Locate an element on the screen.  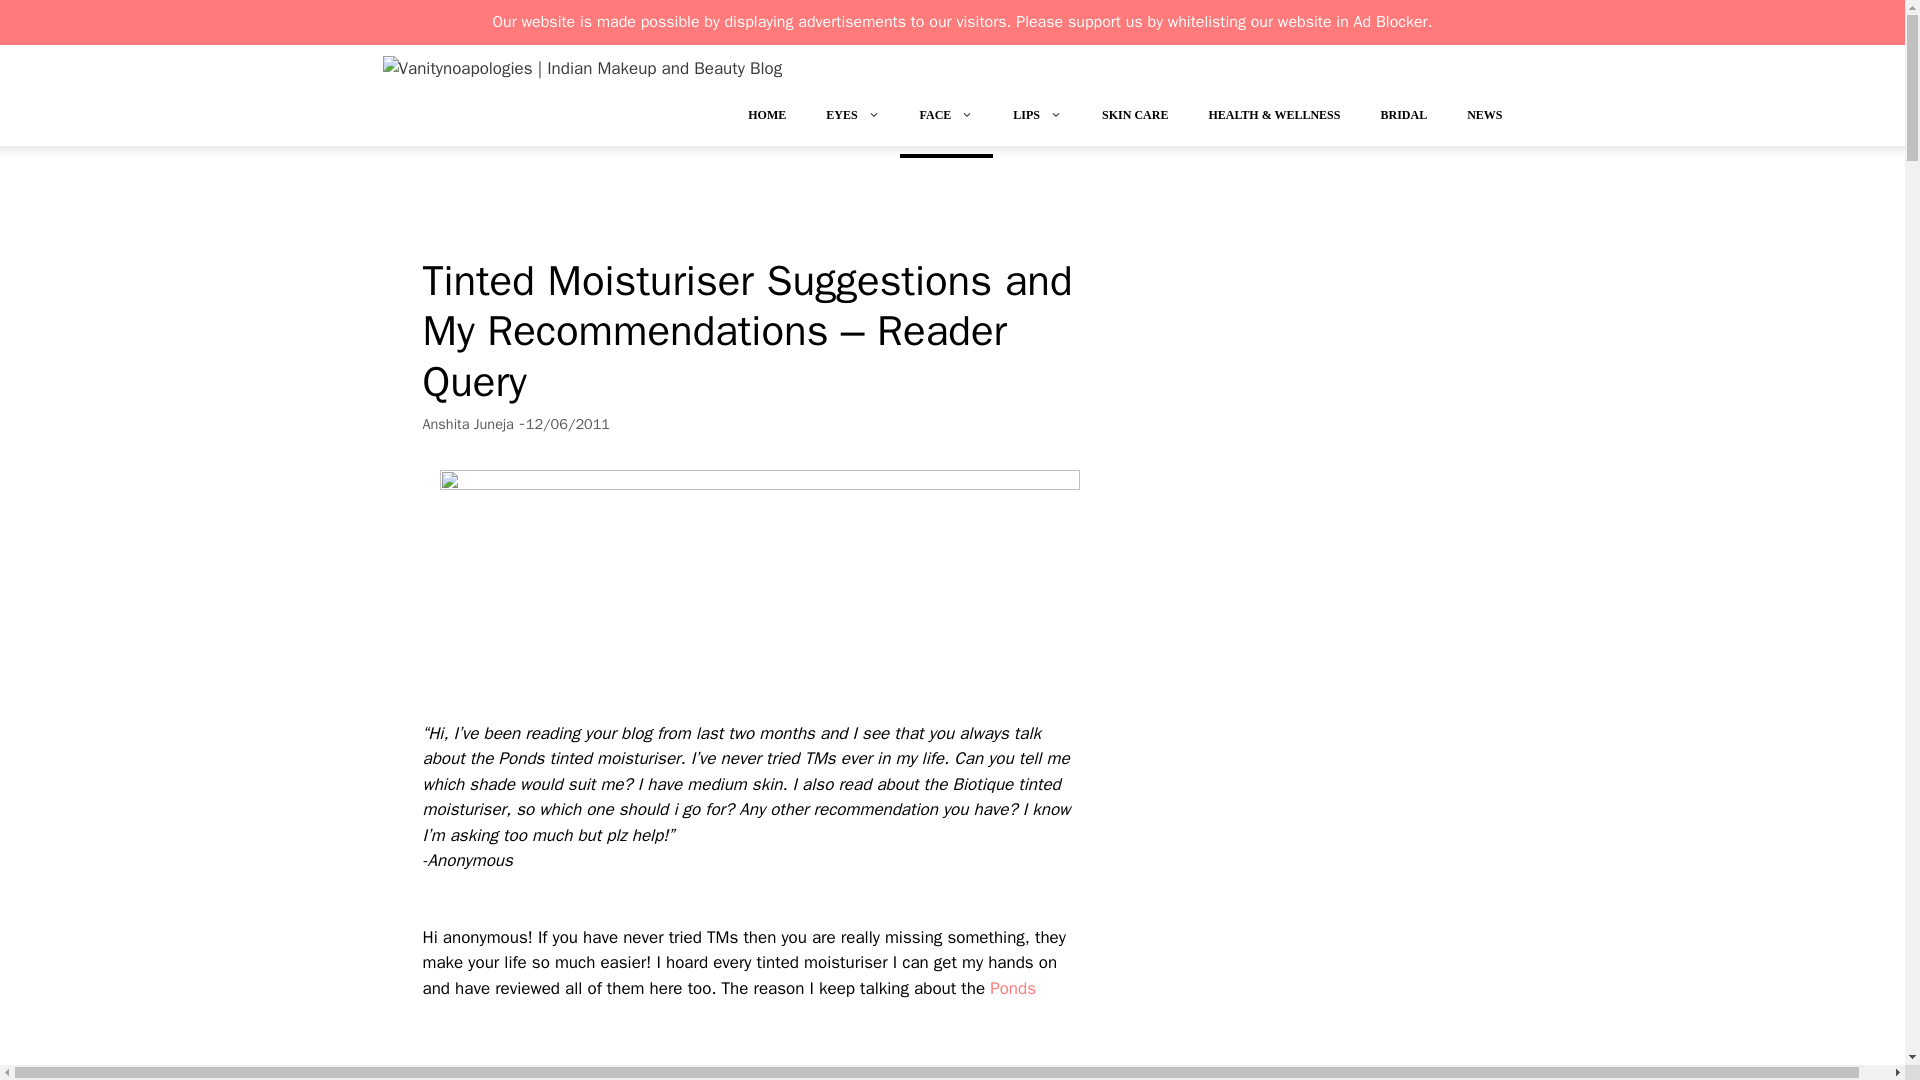
BRIDAL is located at coordinates (1403, 119).